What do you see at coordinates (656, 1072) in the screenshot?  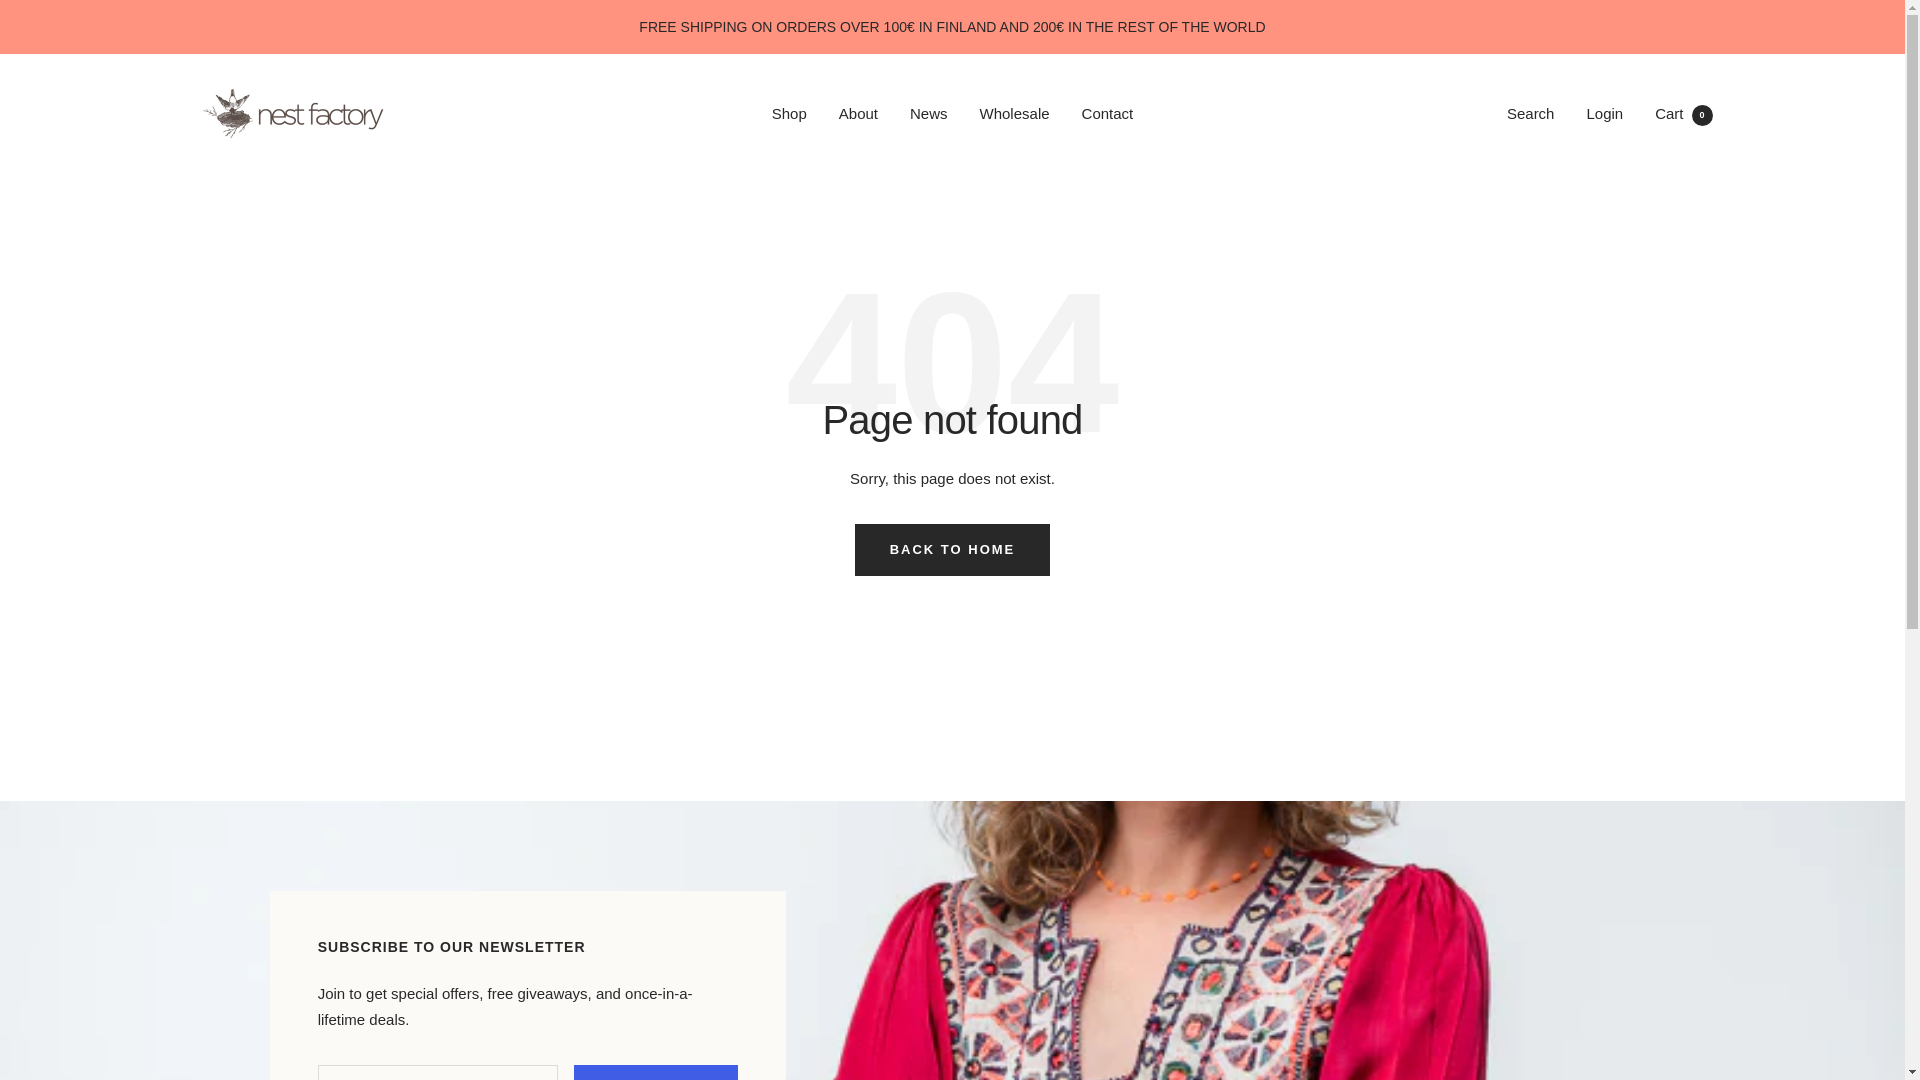 I see `SUBSCRIBE` at bounding box center [656, 1072].